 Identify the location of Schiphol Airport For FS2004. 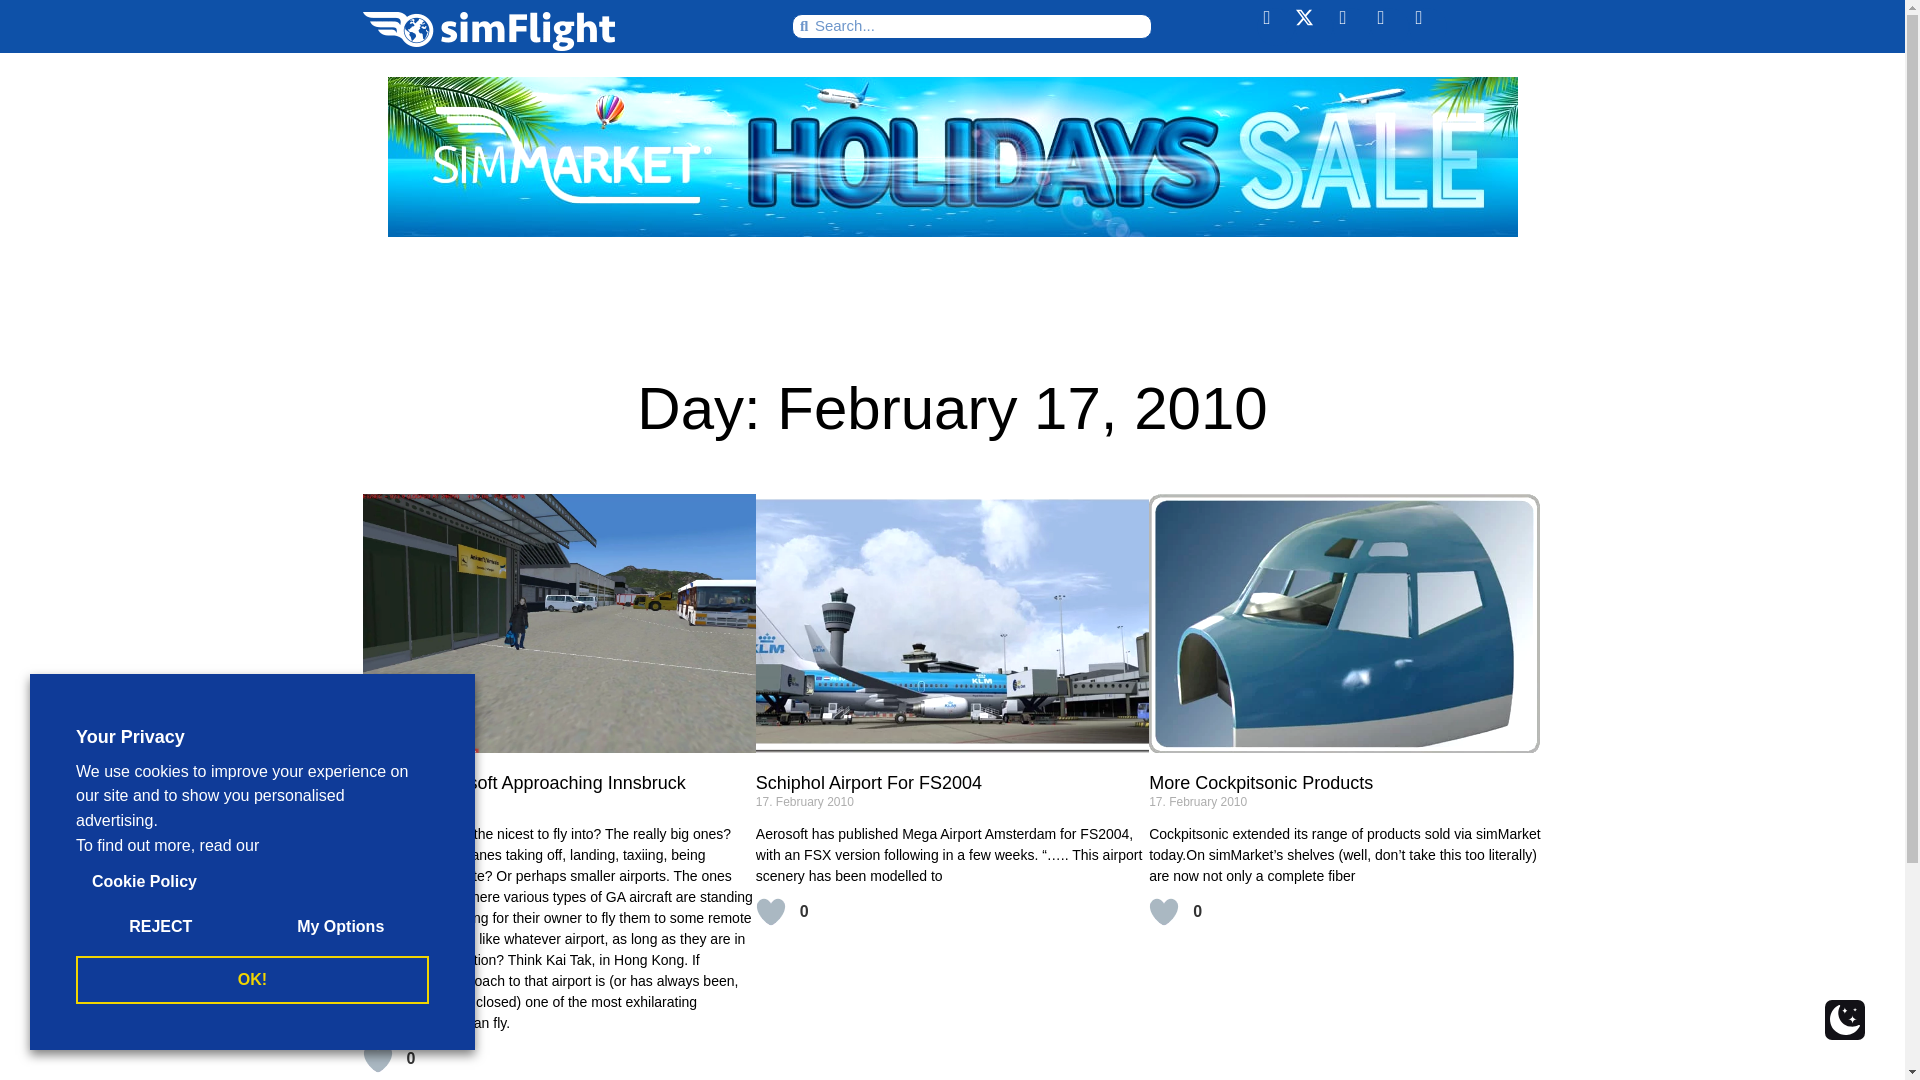
(868, 782).